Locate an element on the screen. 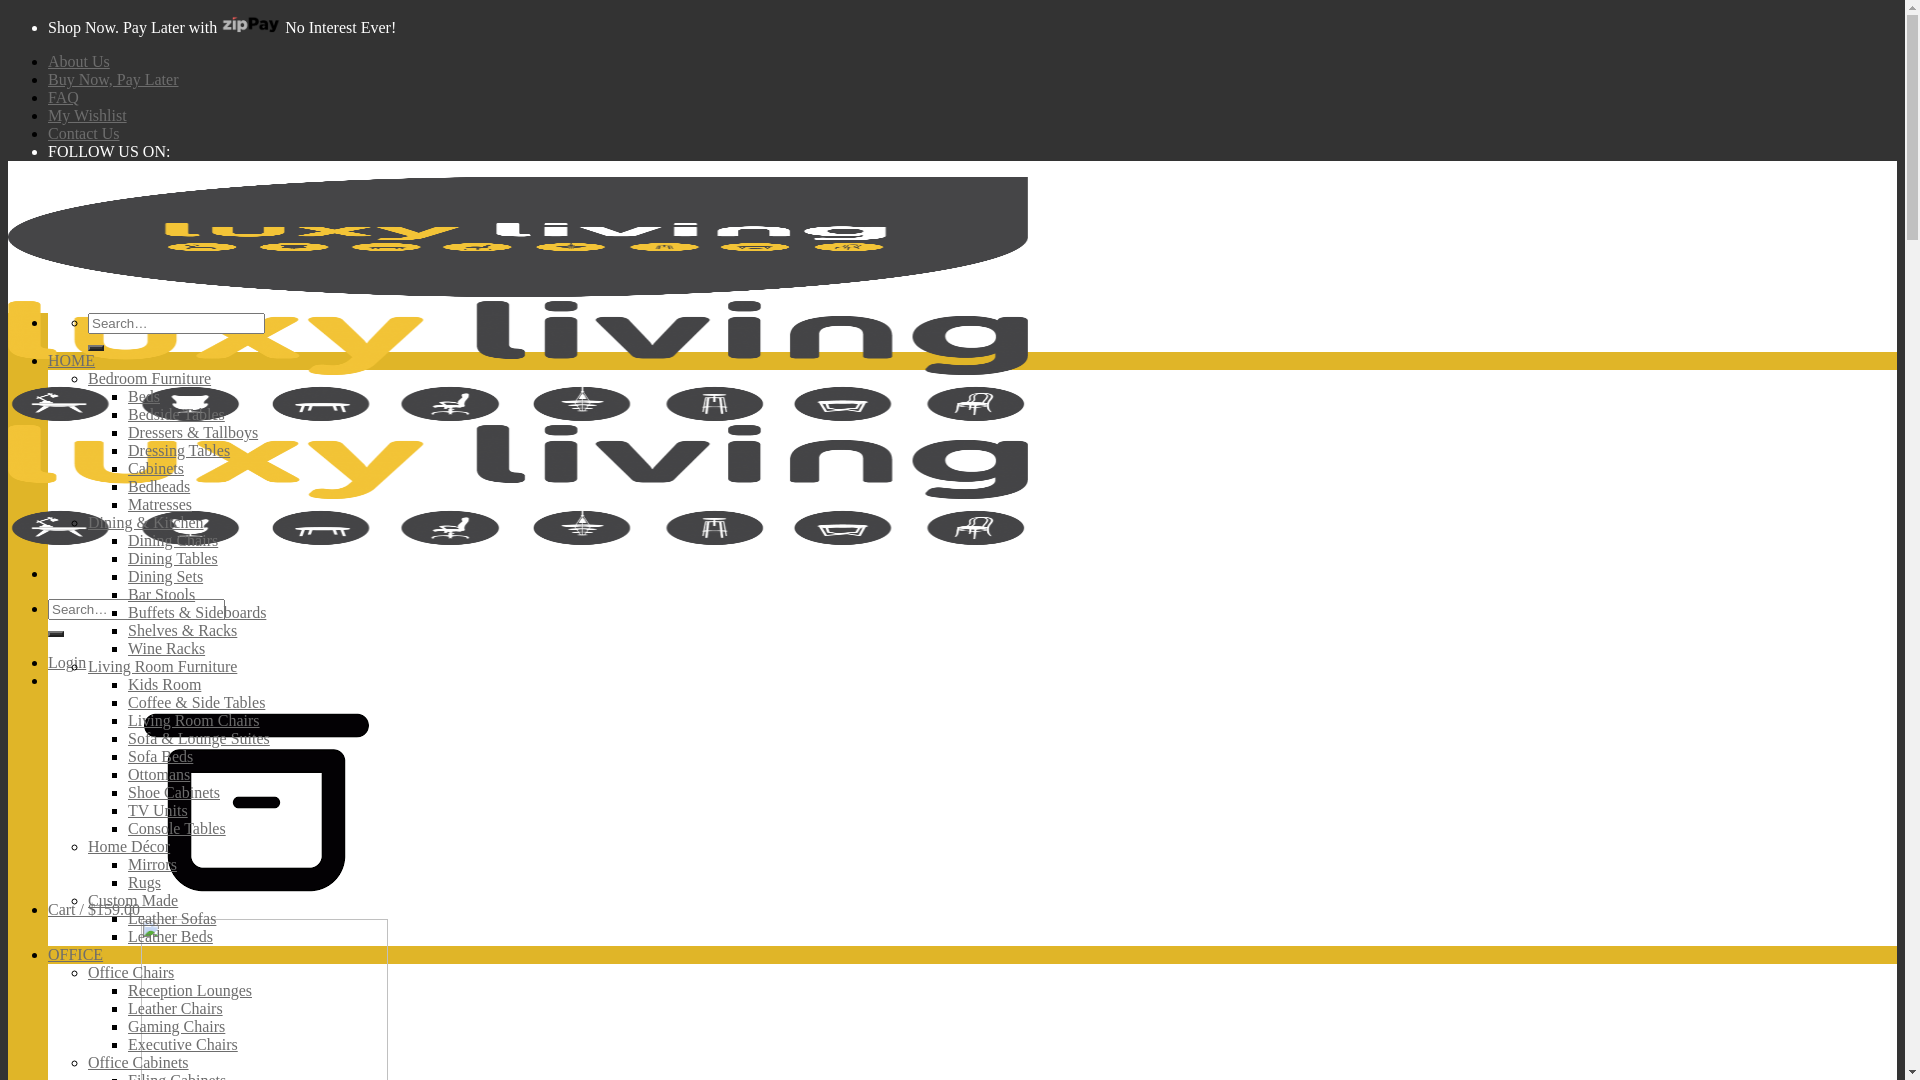 The height and width of the screenshot is (1080, 1920). Office Cabinets is located at coordinates (138, 1062).